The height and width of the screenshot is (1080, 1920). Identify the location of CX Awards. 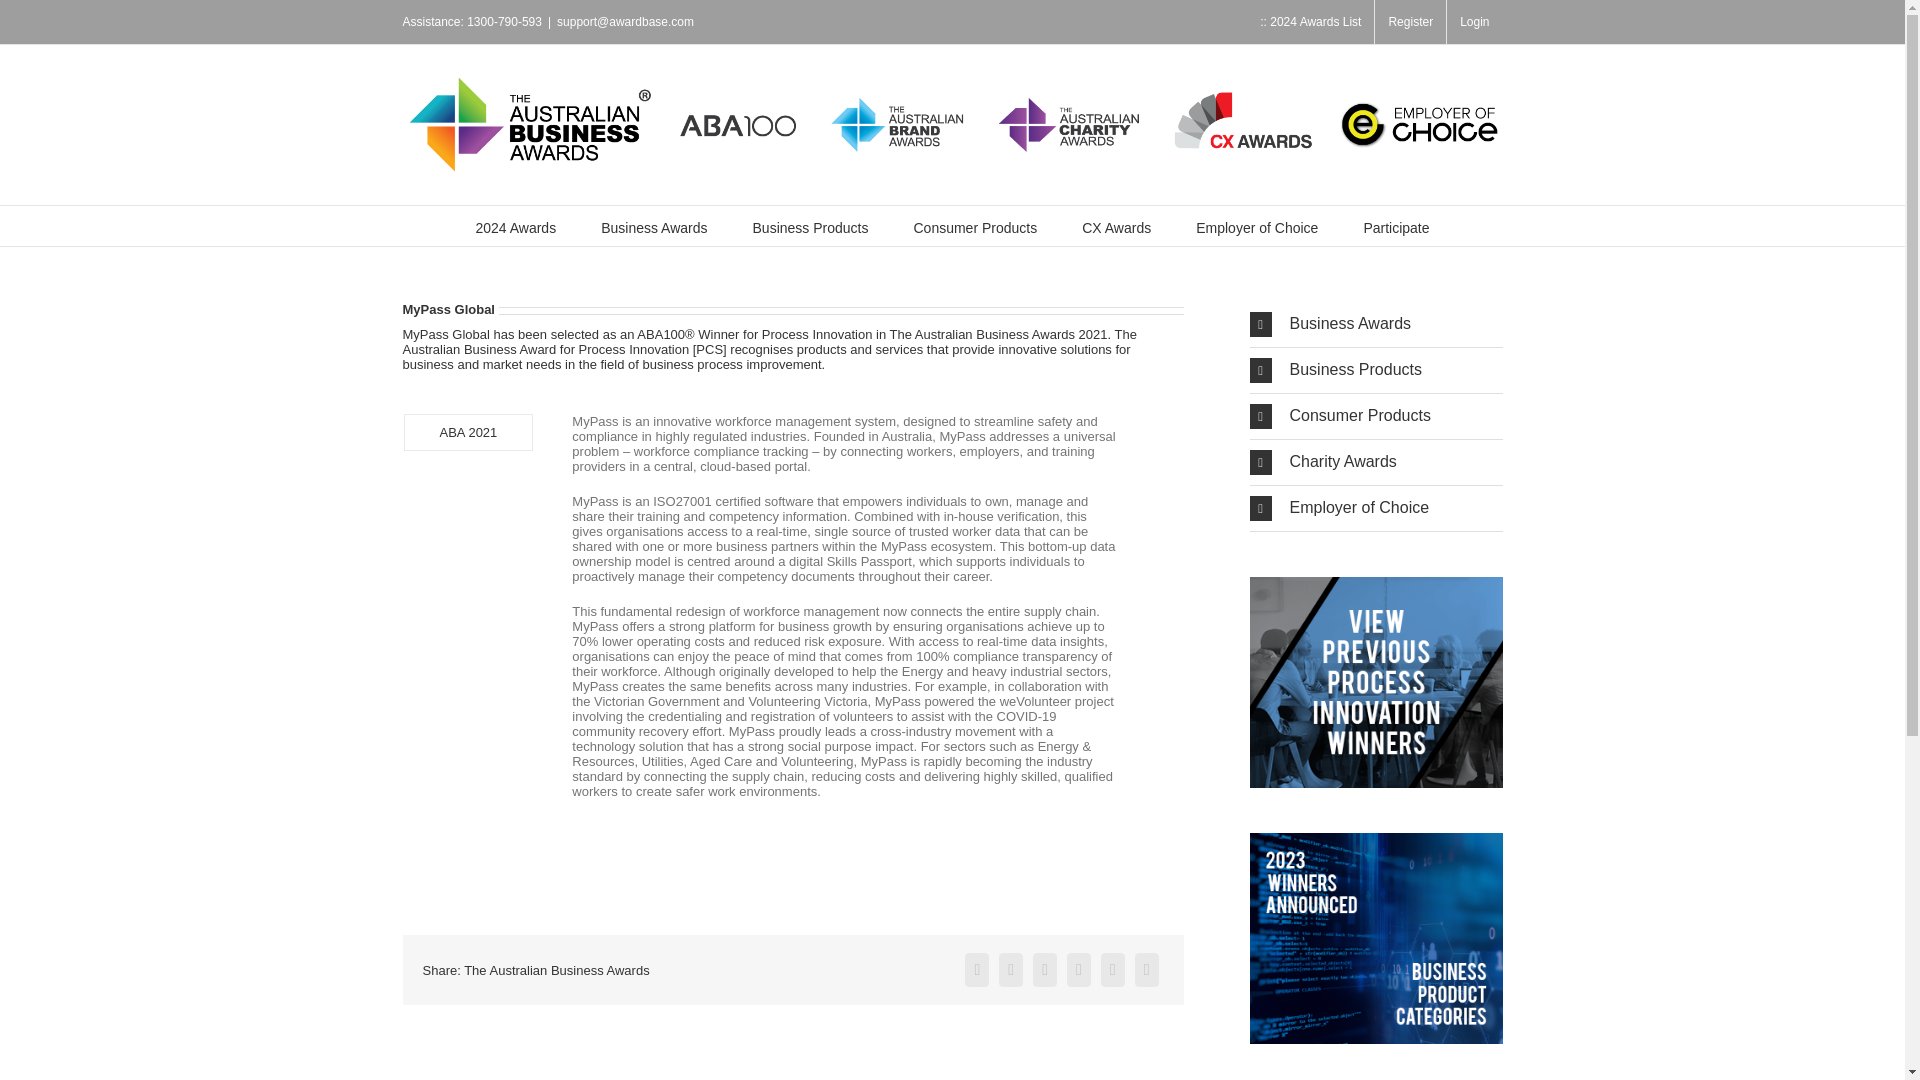
(1116, 226).